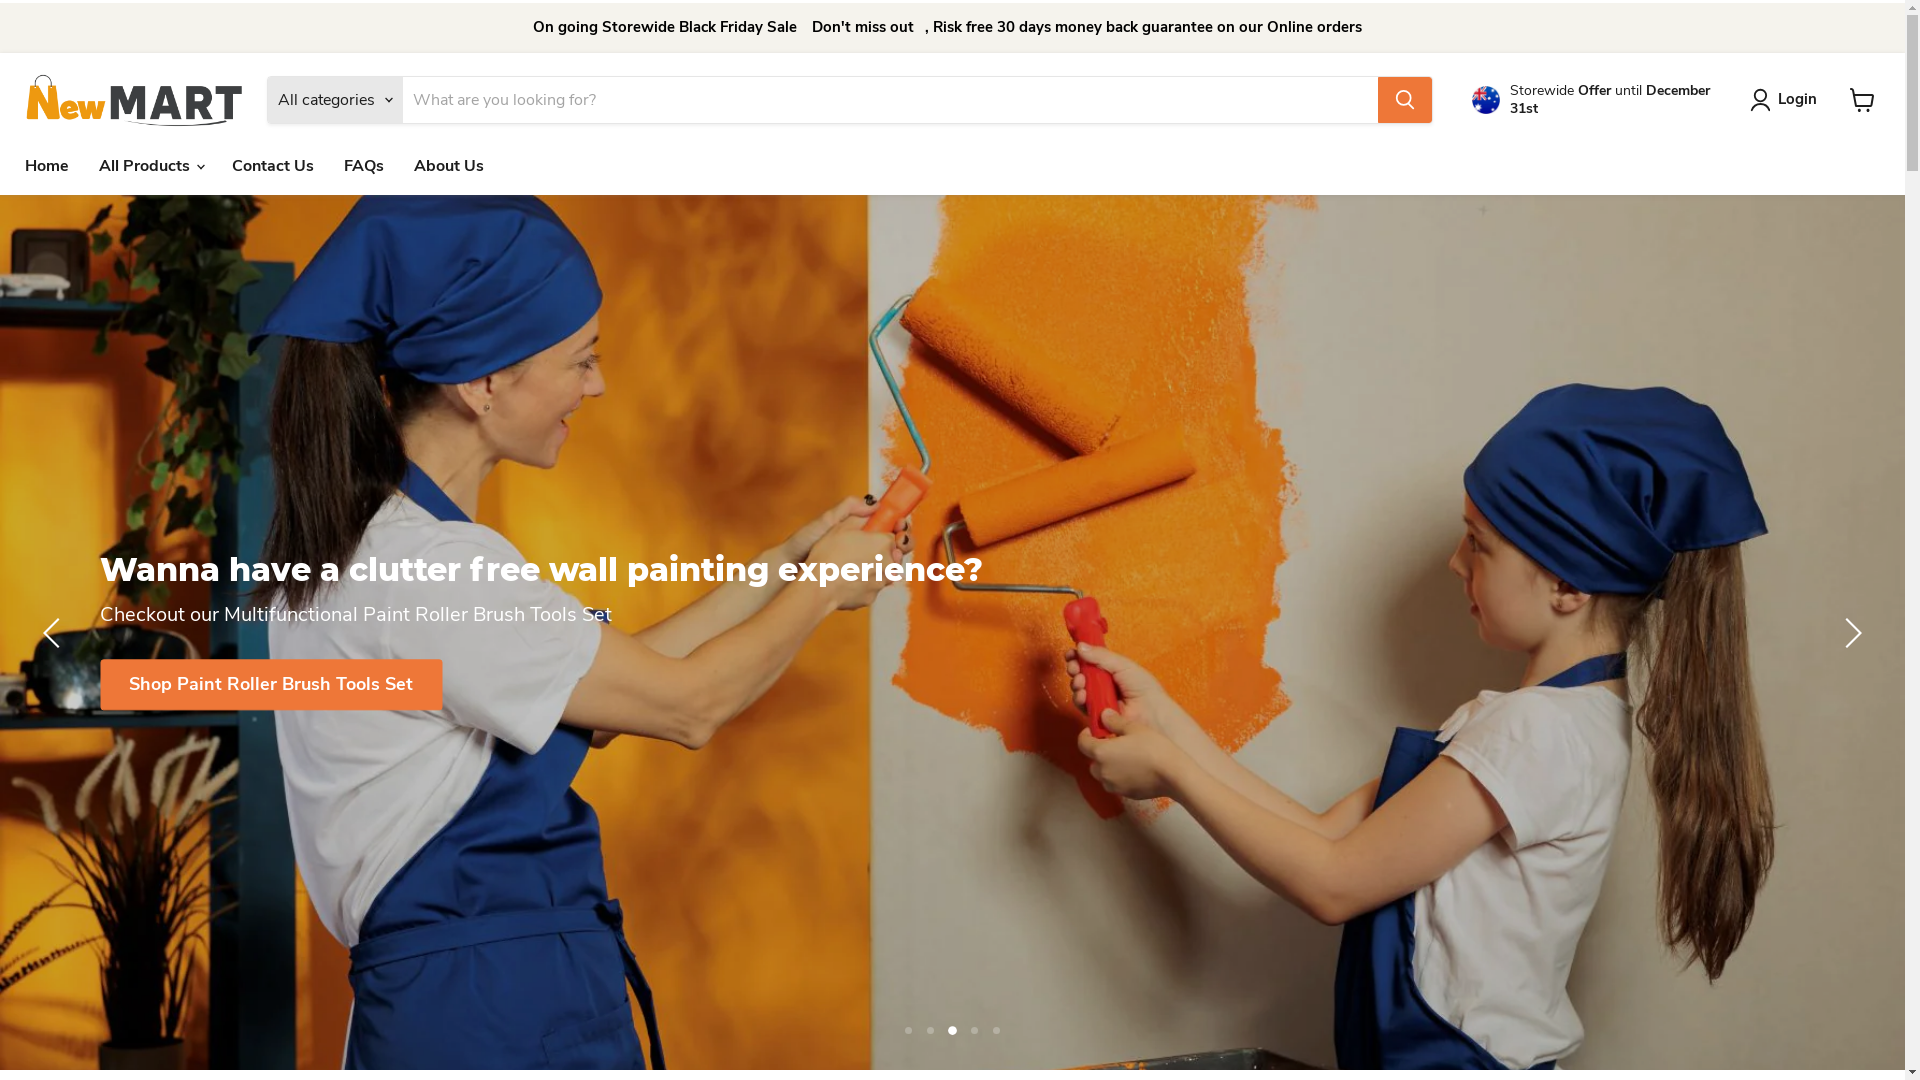  I want to click on About Us, so click(449, 166).